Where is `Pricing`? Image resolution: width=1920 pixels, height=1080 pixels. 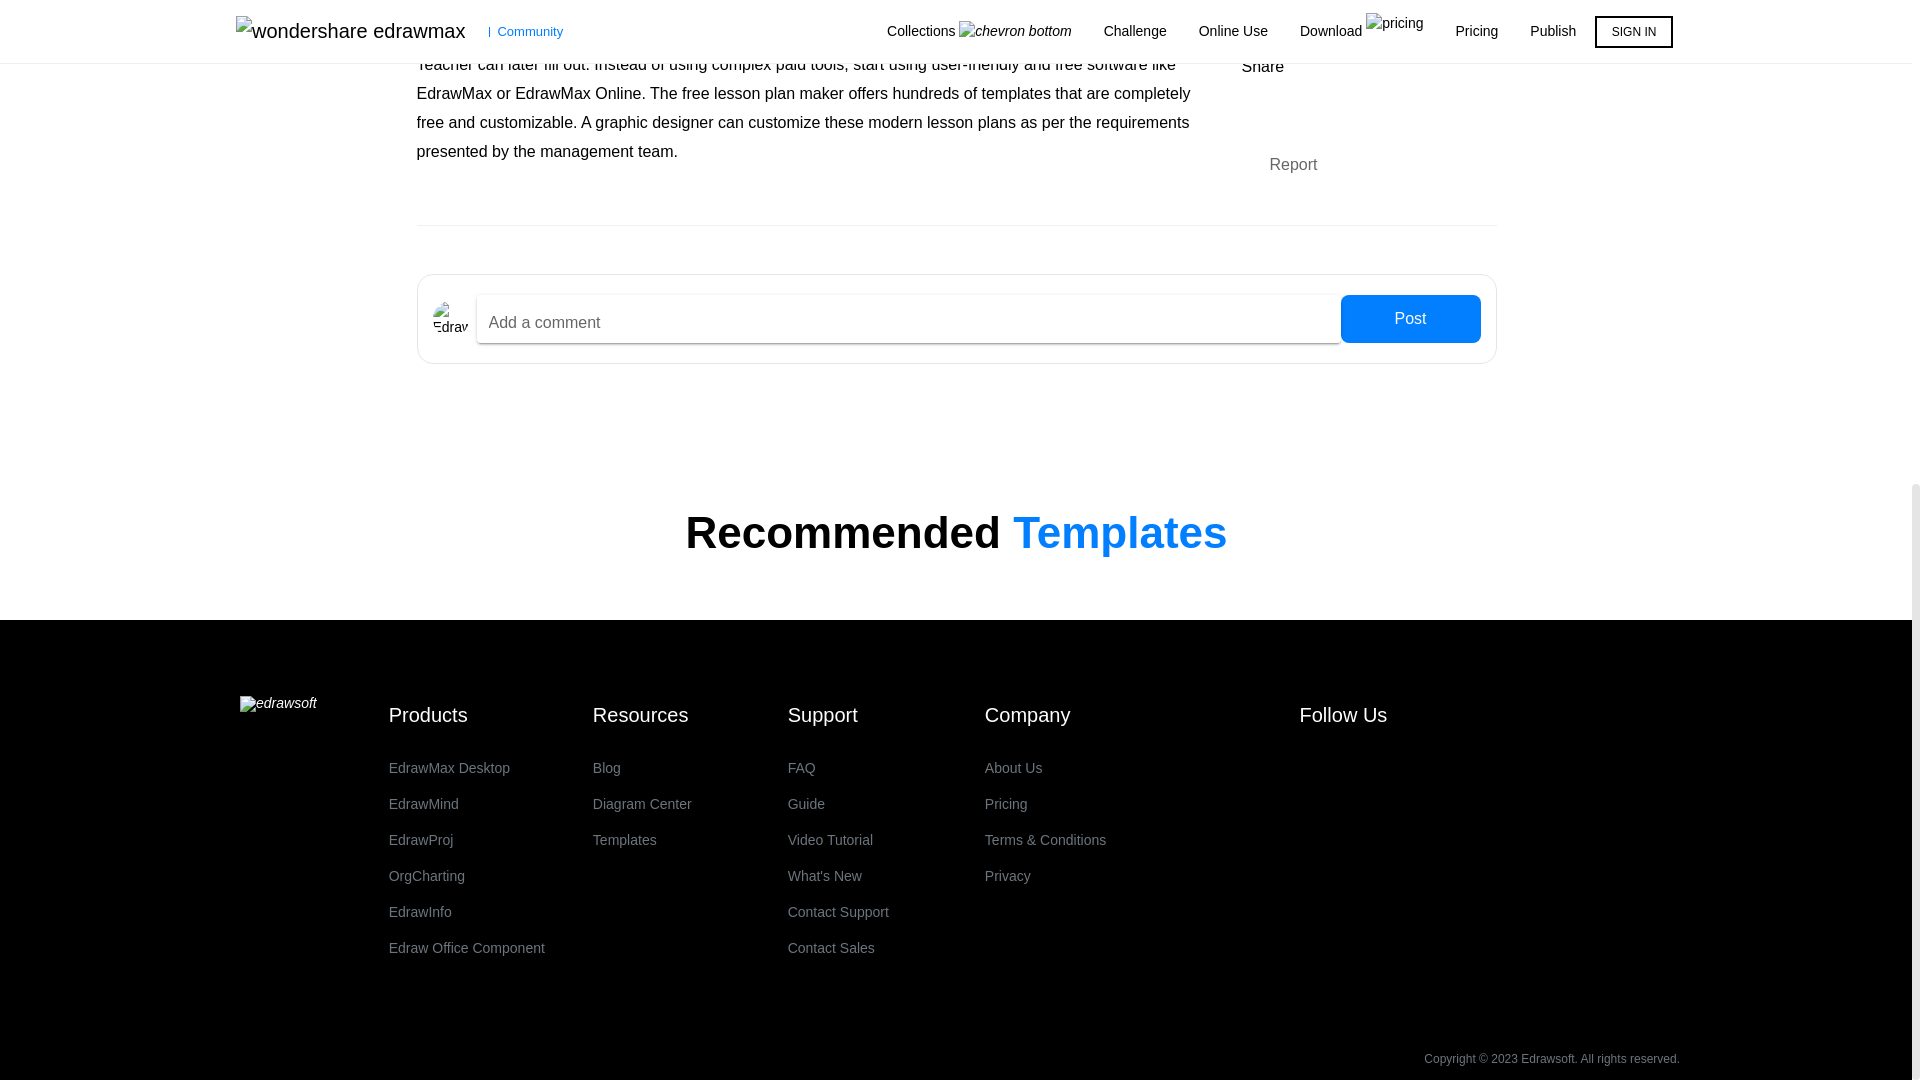 Pricing is located at coordinates (1044, 804).